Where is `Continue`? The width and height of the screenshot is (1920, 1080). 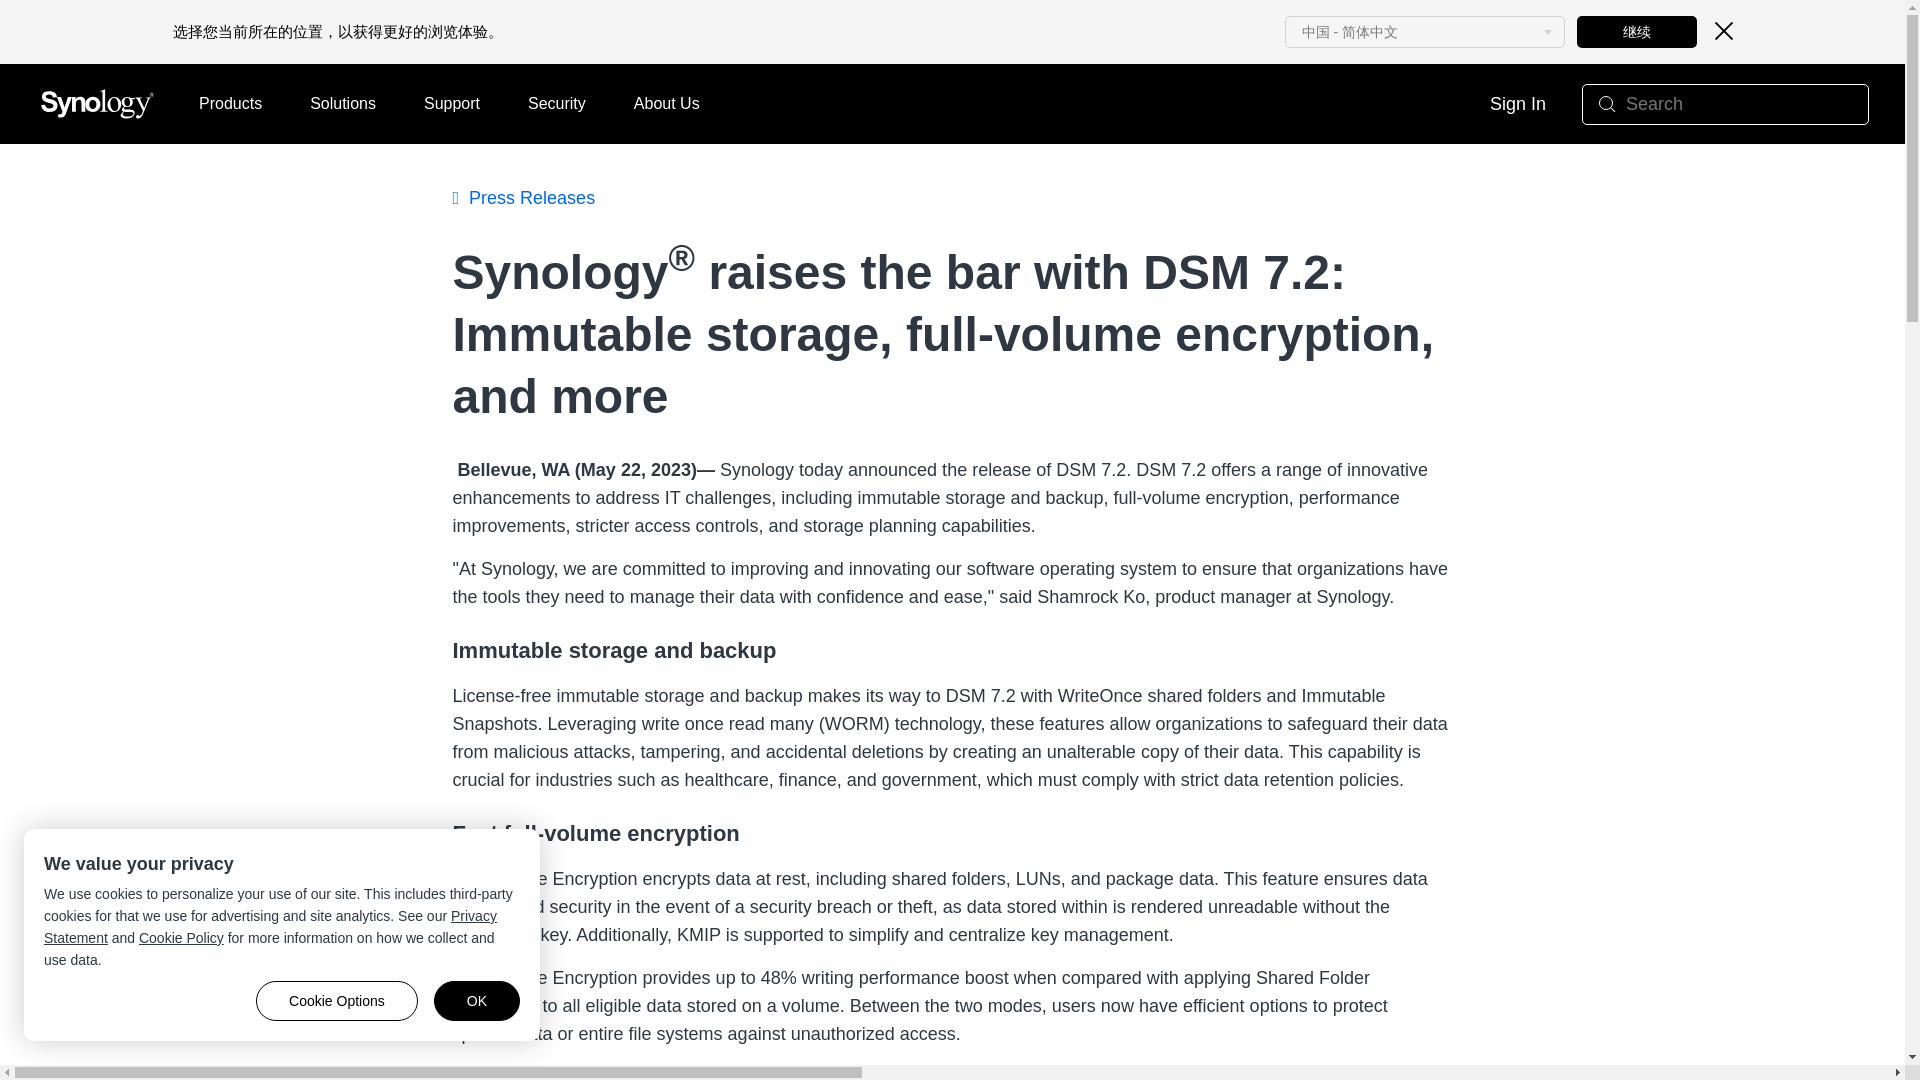 Continue is located at coordinates (1636, 32).